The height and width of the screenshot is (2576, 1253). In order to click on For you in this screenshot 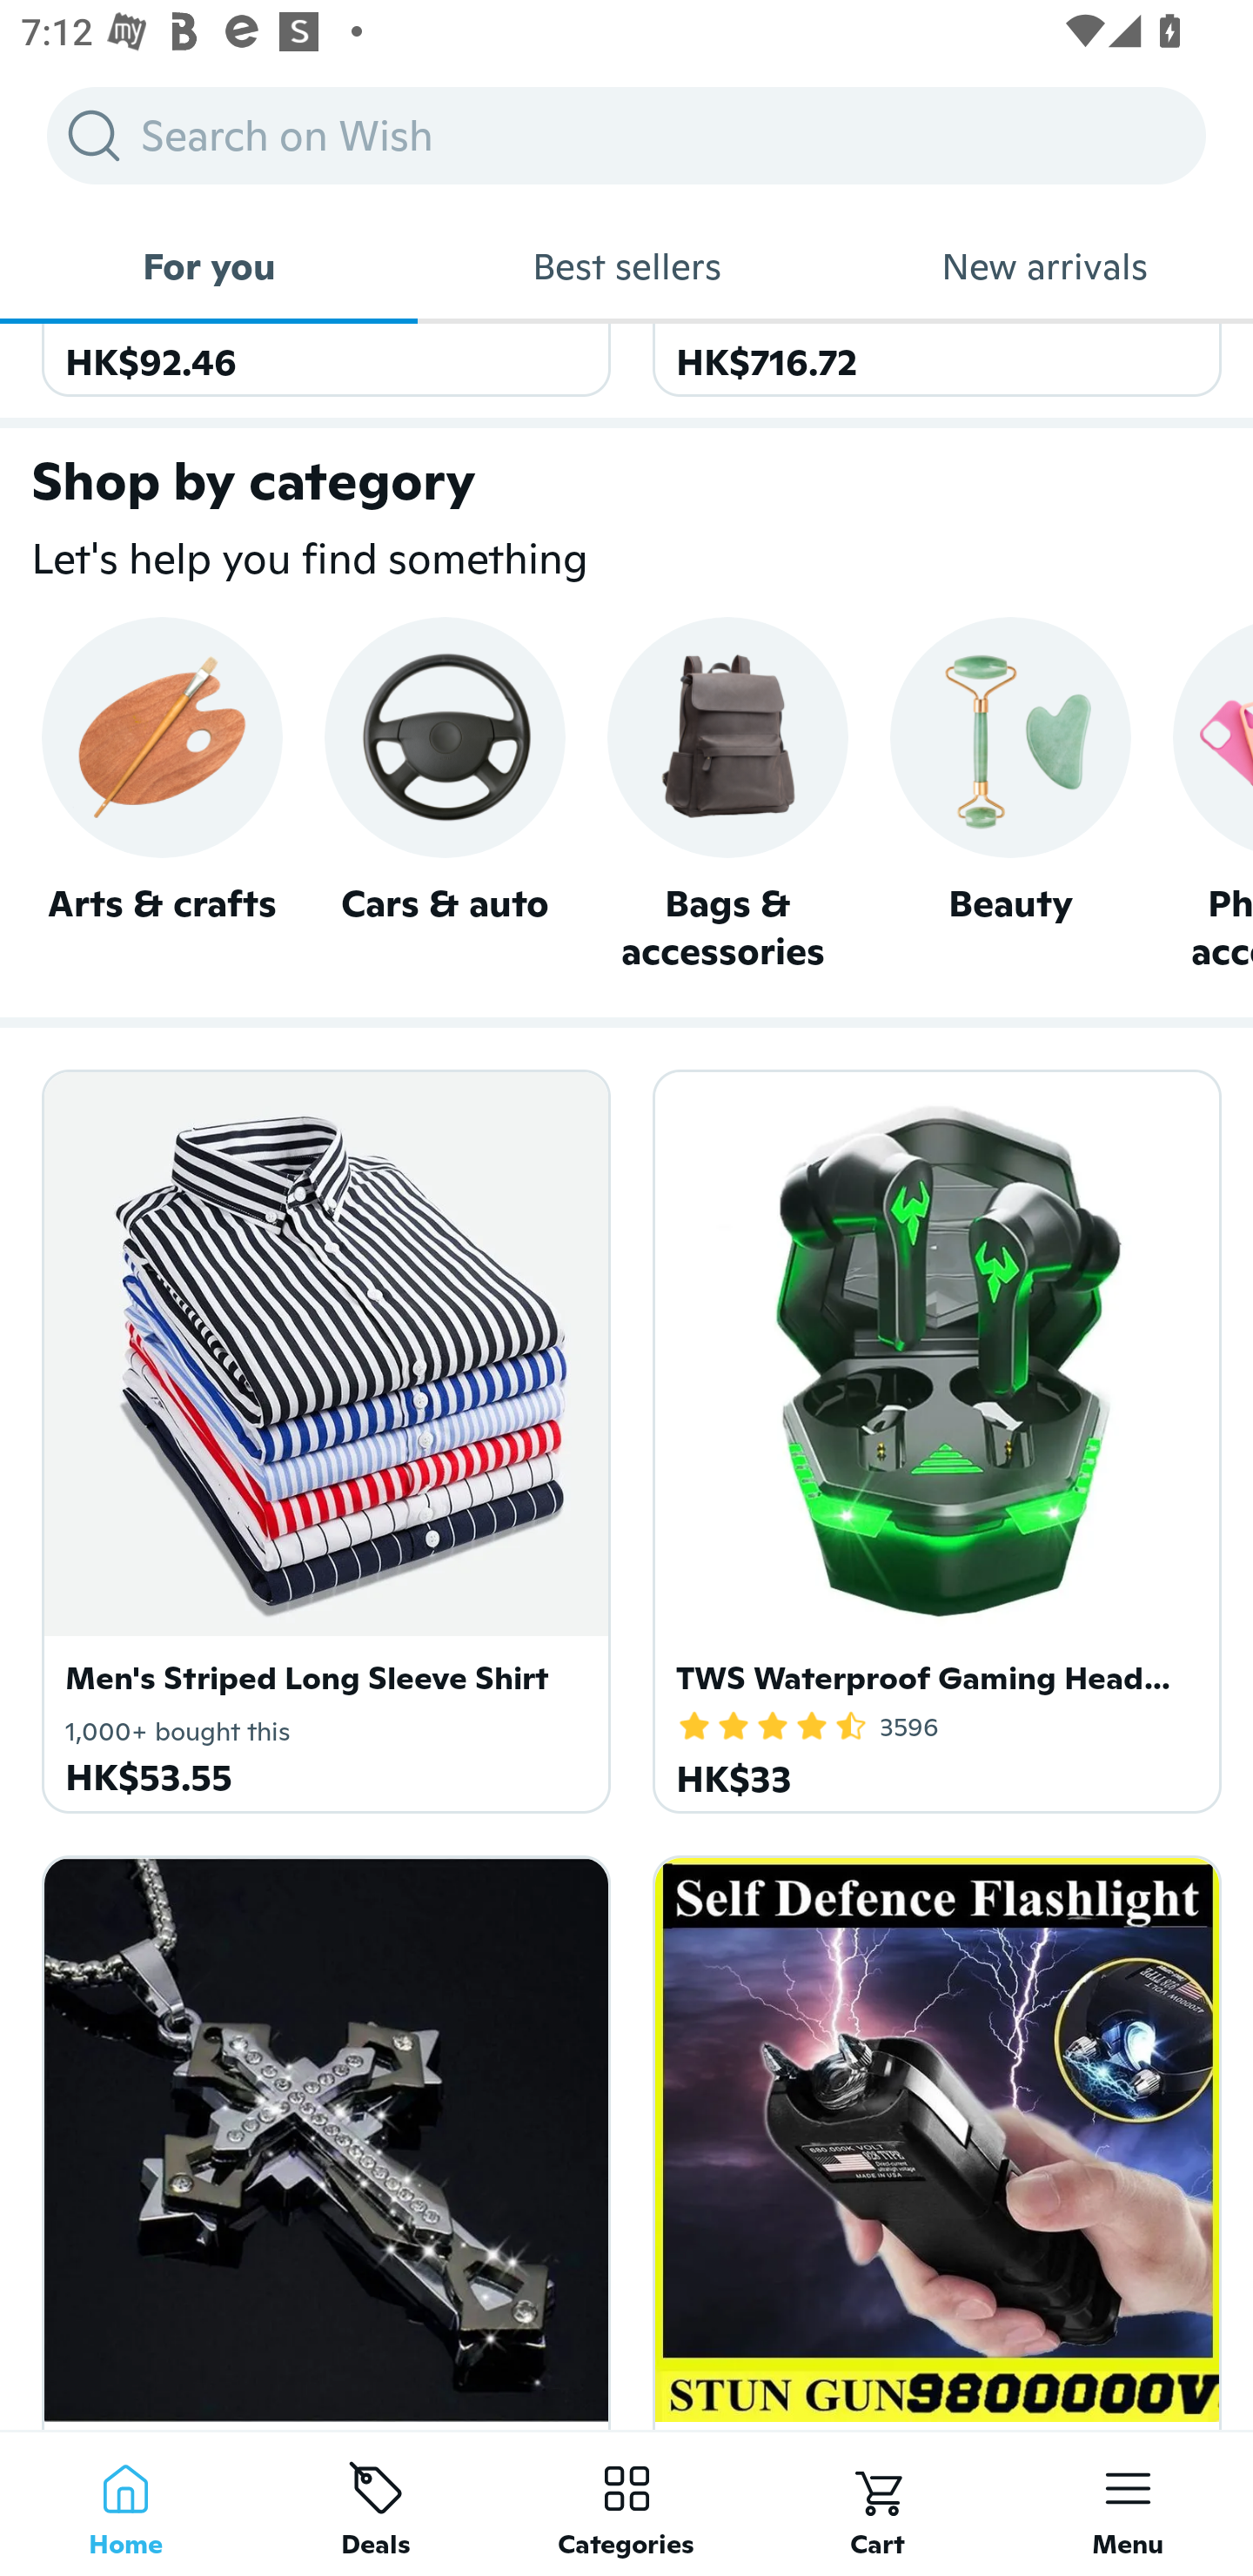, I will do `click(209, 266)`.